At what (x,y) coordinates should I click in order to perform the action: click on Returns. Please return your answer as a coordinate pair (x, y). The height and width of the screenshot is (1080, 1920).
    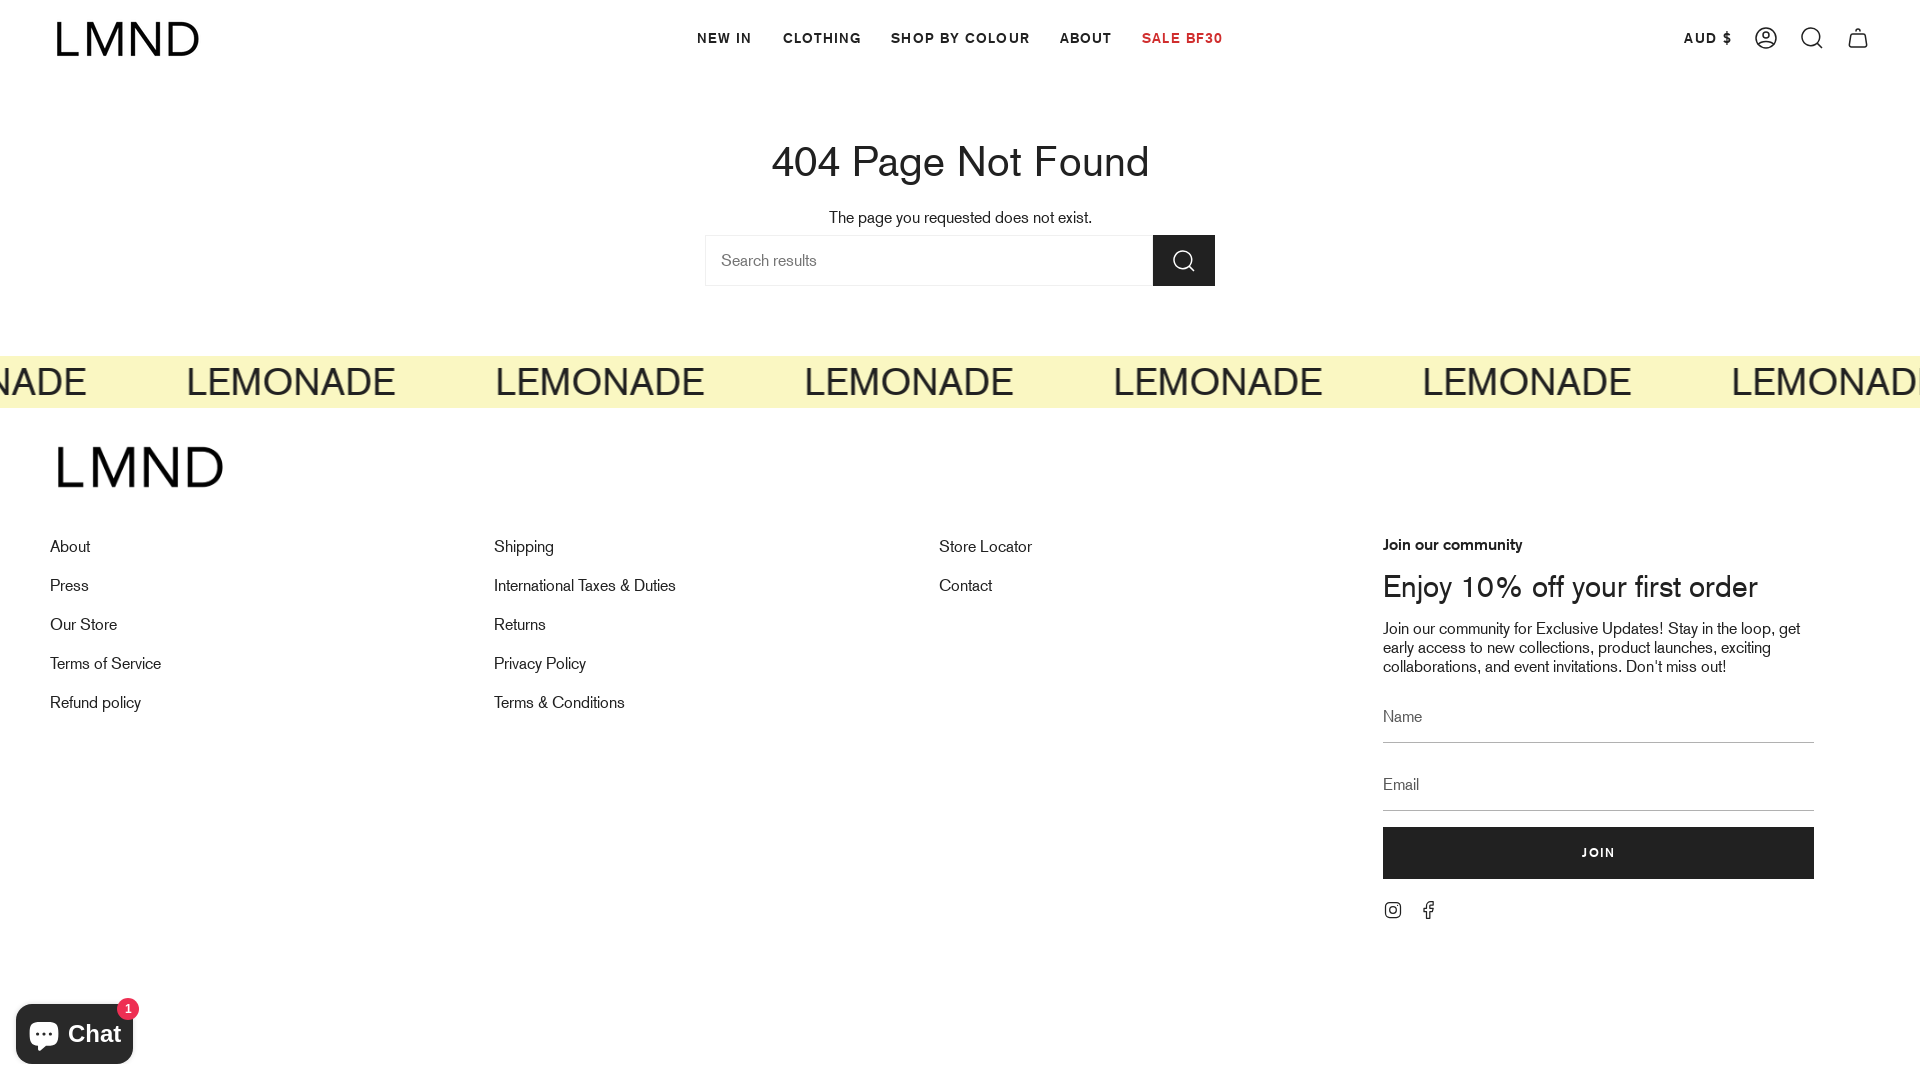
    Looking at the image, I should click on (520, 624).